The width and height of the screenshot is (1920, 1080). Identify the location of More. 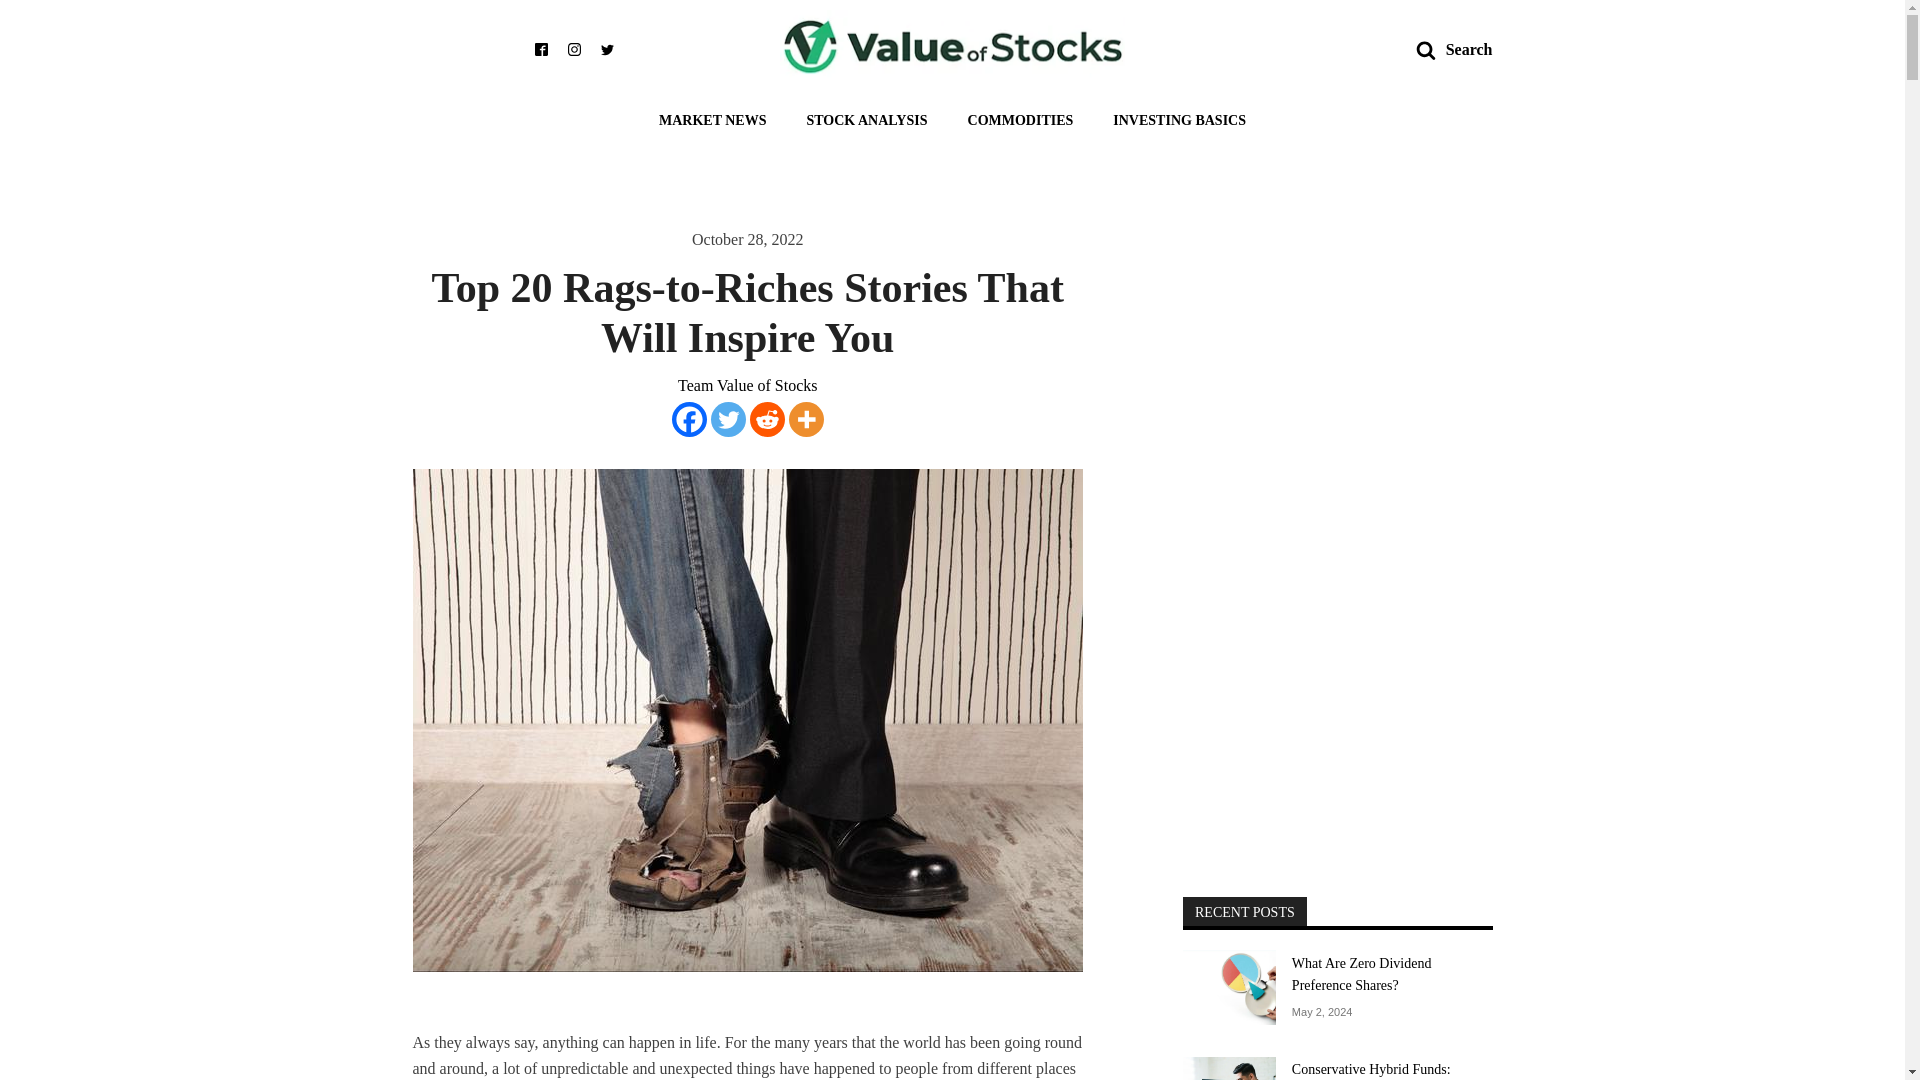
(806, 419).